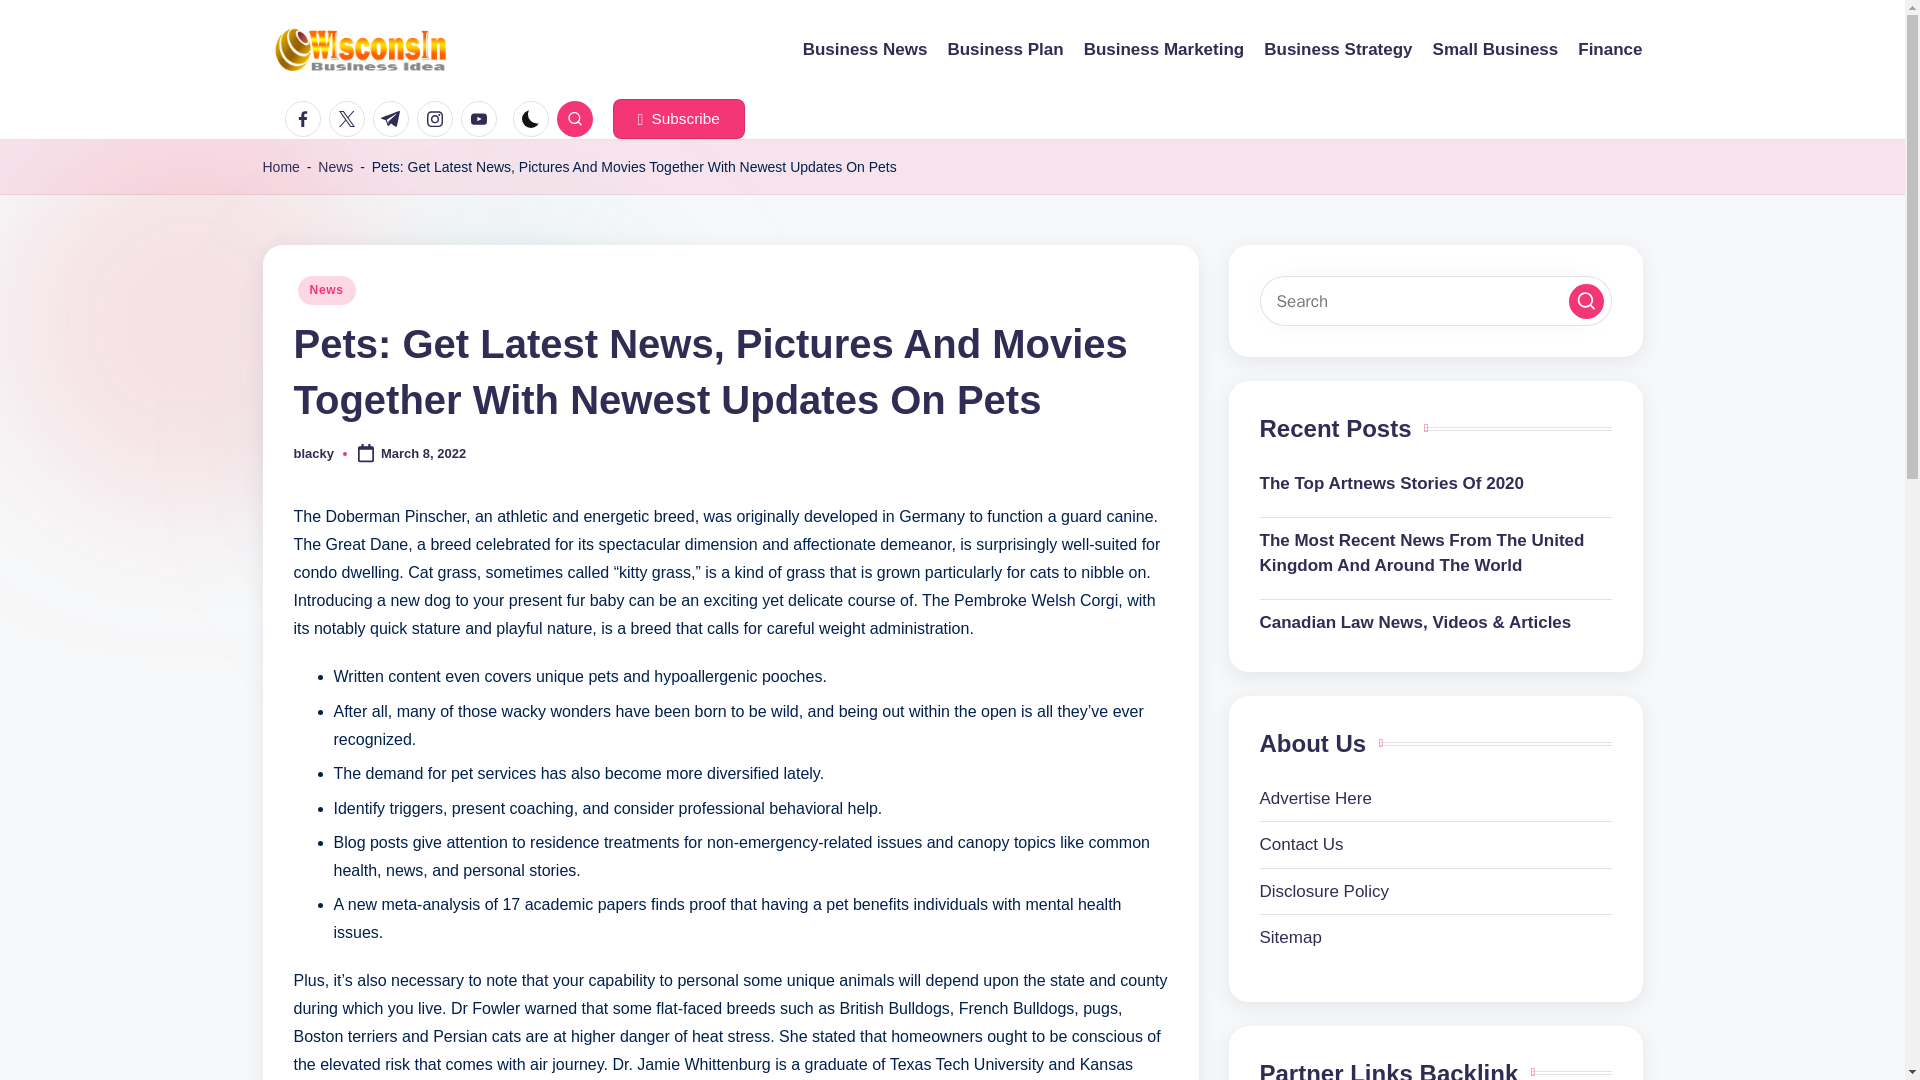 This screenshot has width=1920, height=1080. I want to click on Business Plan, so click(1004, 49).